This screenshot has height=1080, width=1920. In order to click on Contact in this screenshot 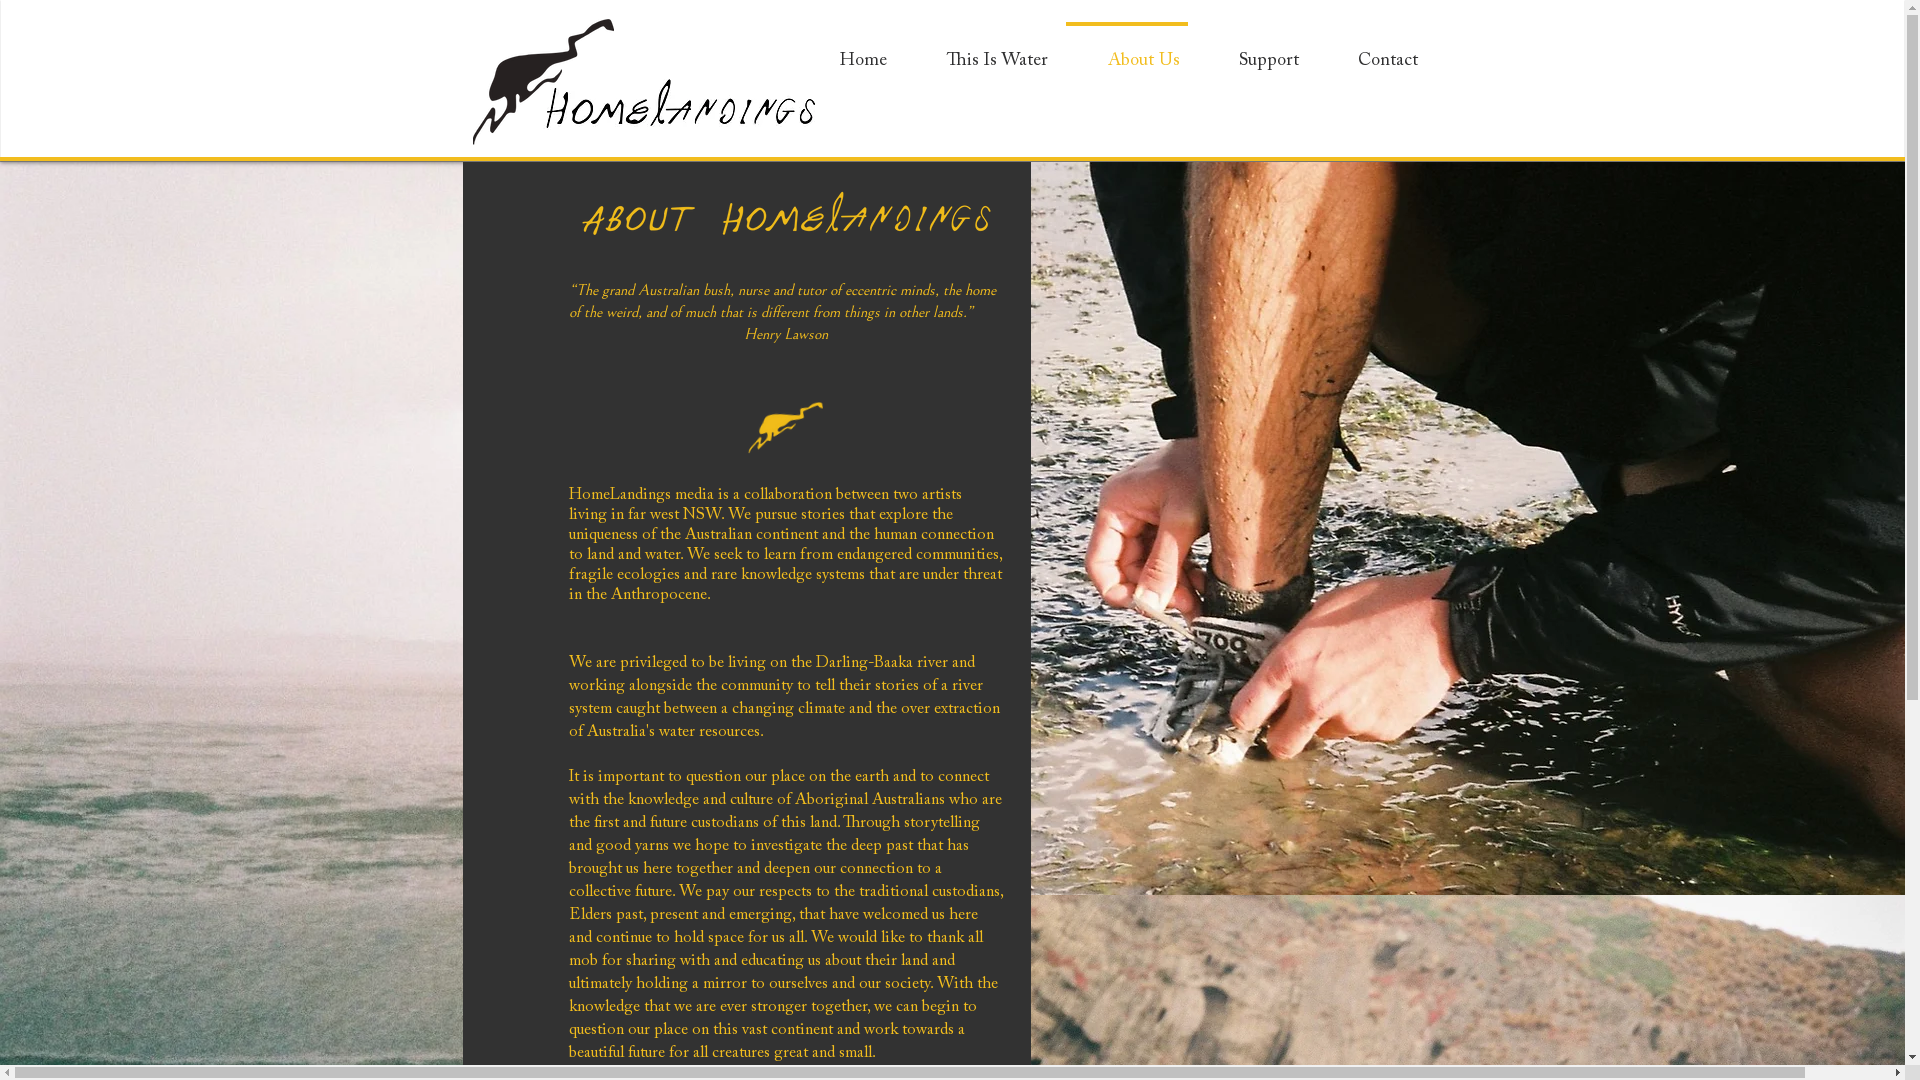, I will do `click(1372, 52)`.